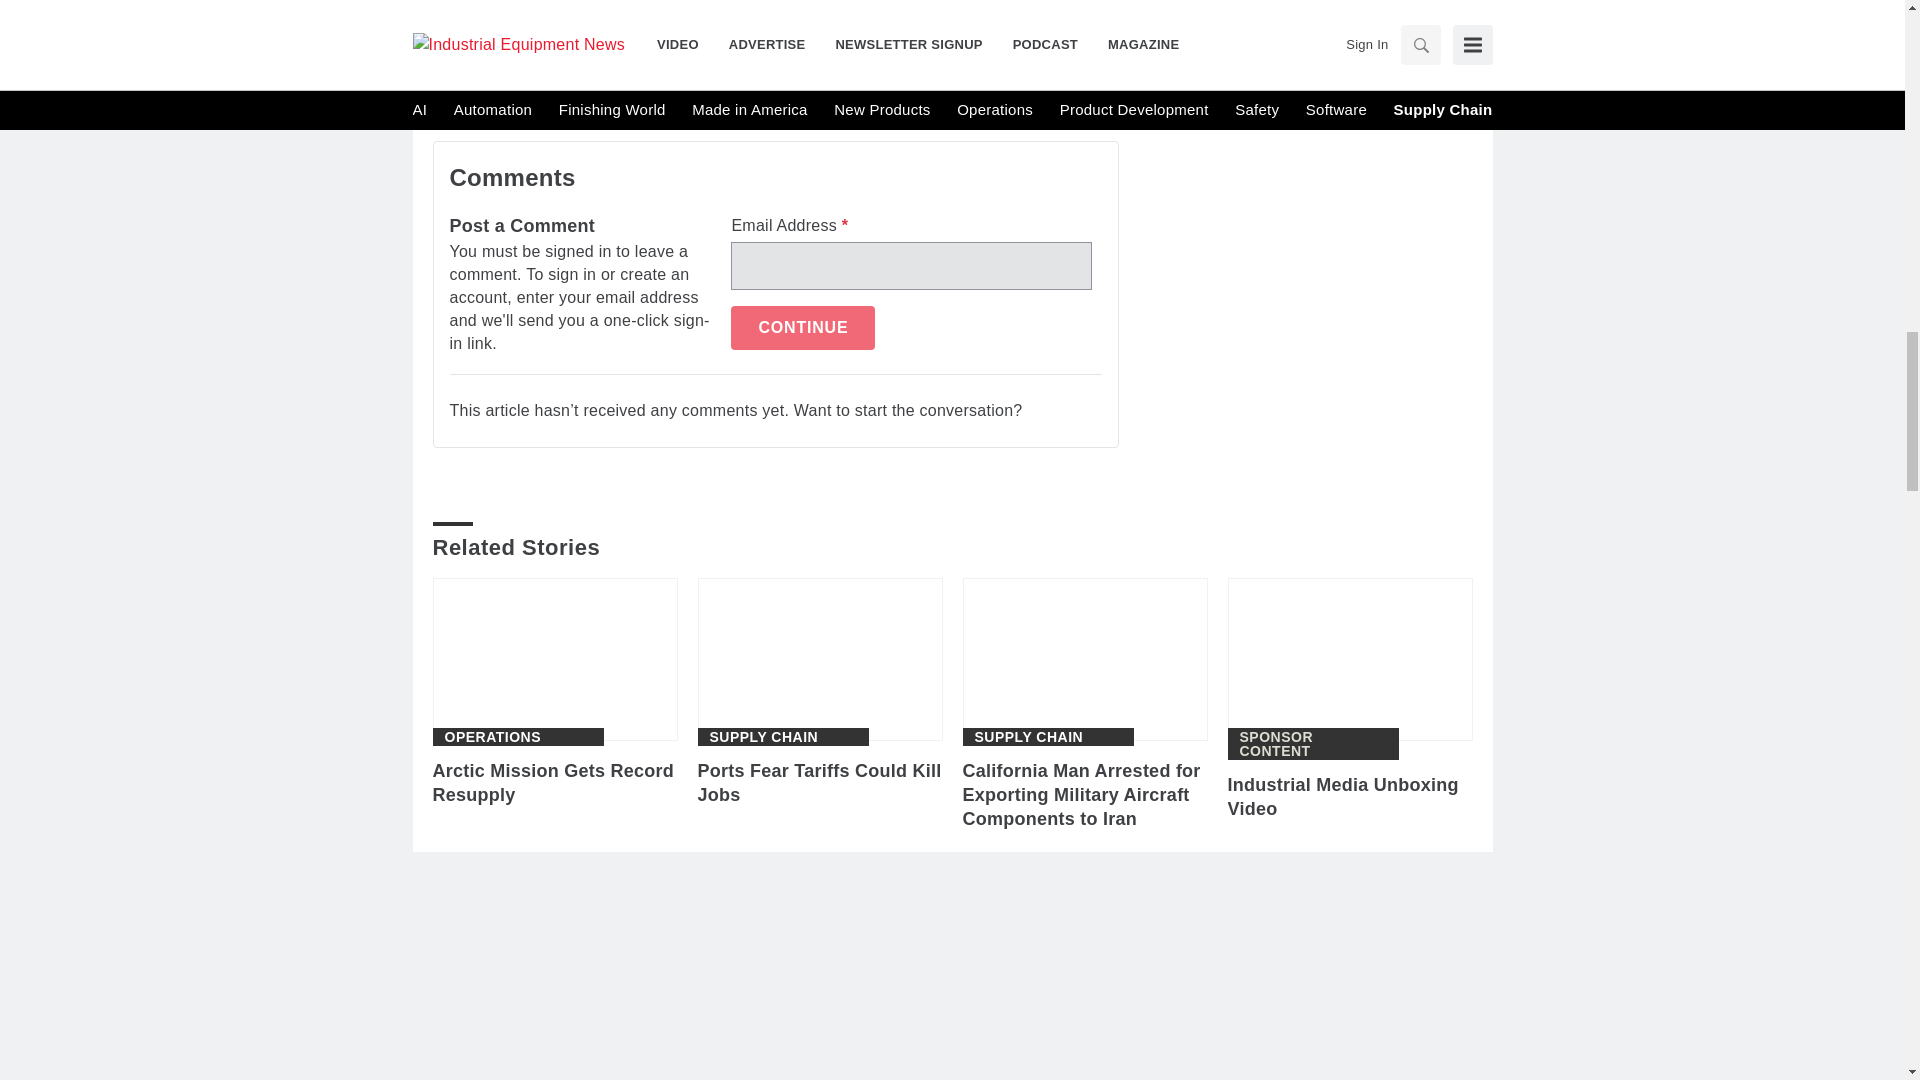 This screenshot has height=1080, width=1920. I want to click on Share To facebook, so click(504, 56).